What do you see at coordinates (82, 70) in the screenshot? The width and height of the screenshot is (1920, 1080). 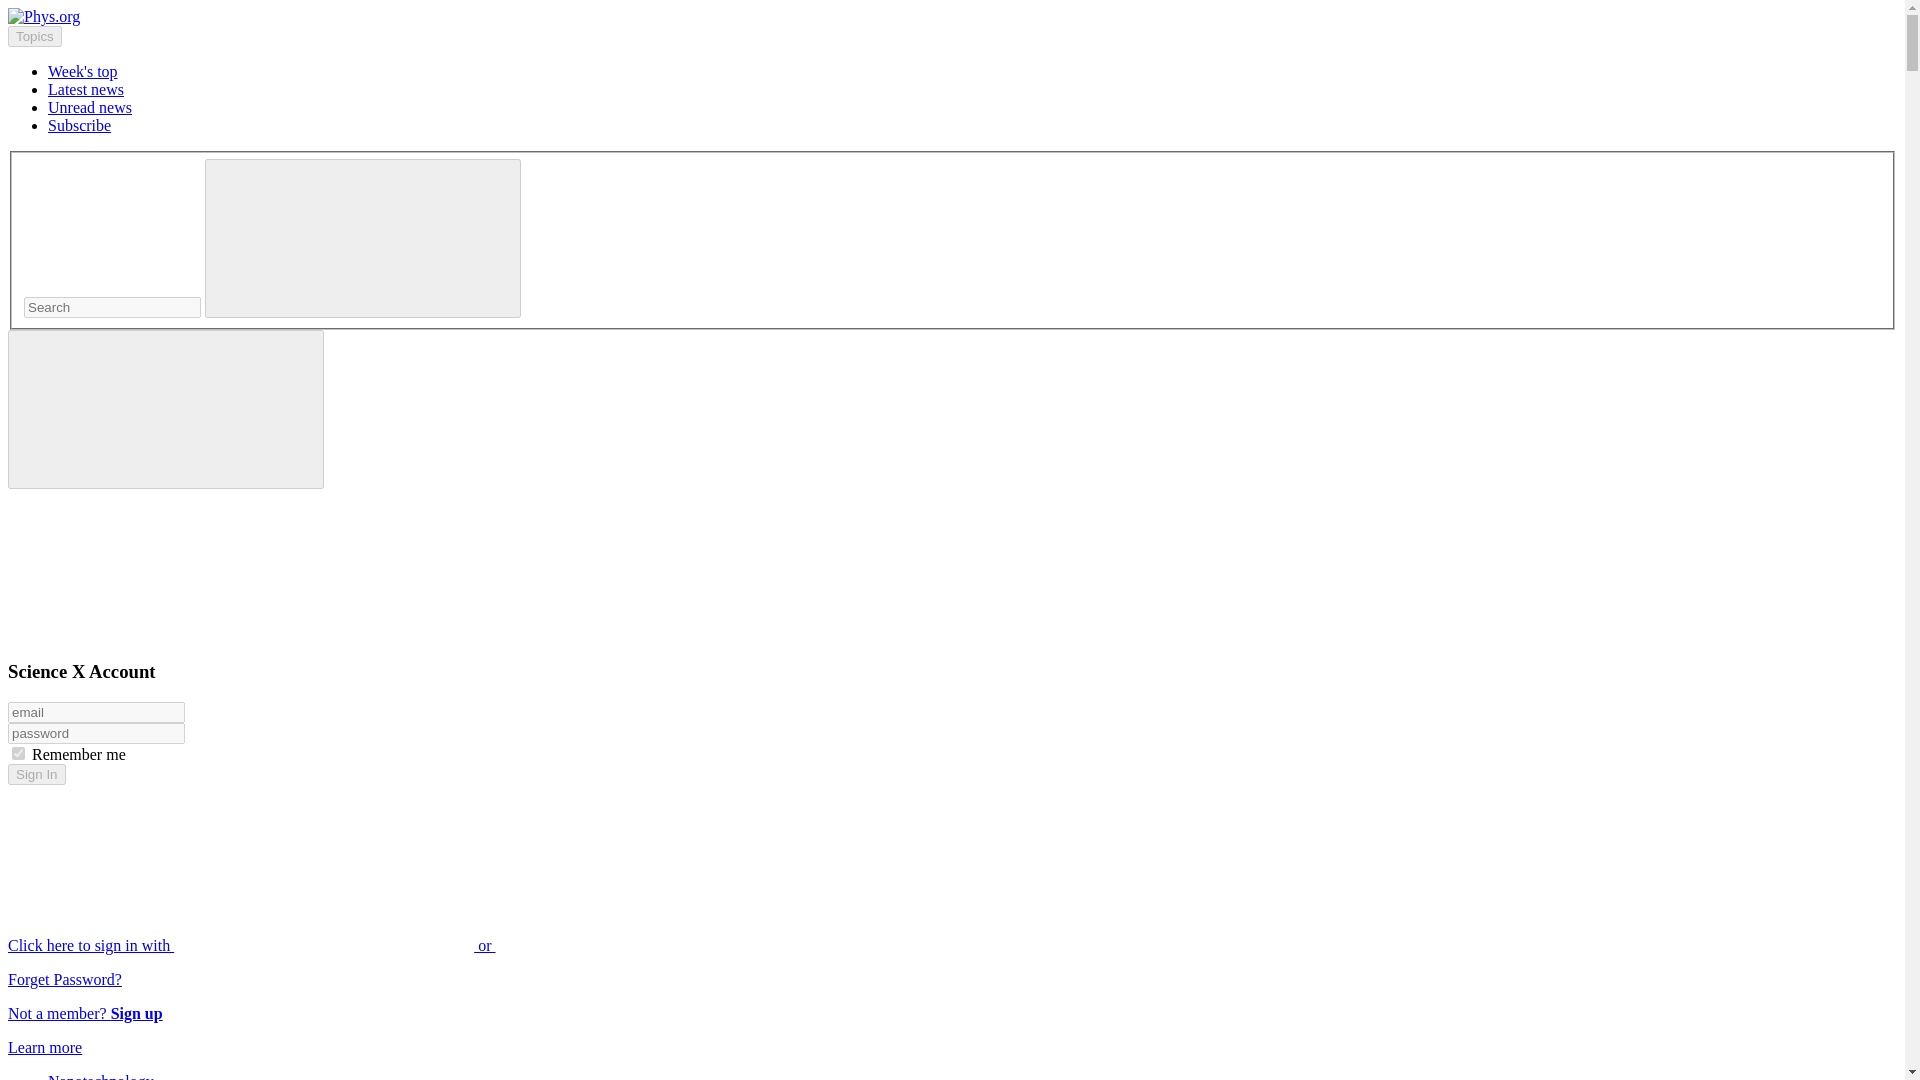 I see `Week's top` at bounding box center [82, 70].